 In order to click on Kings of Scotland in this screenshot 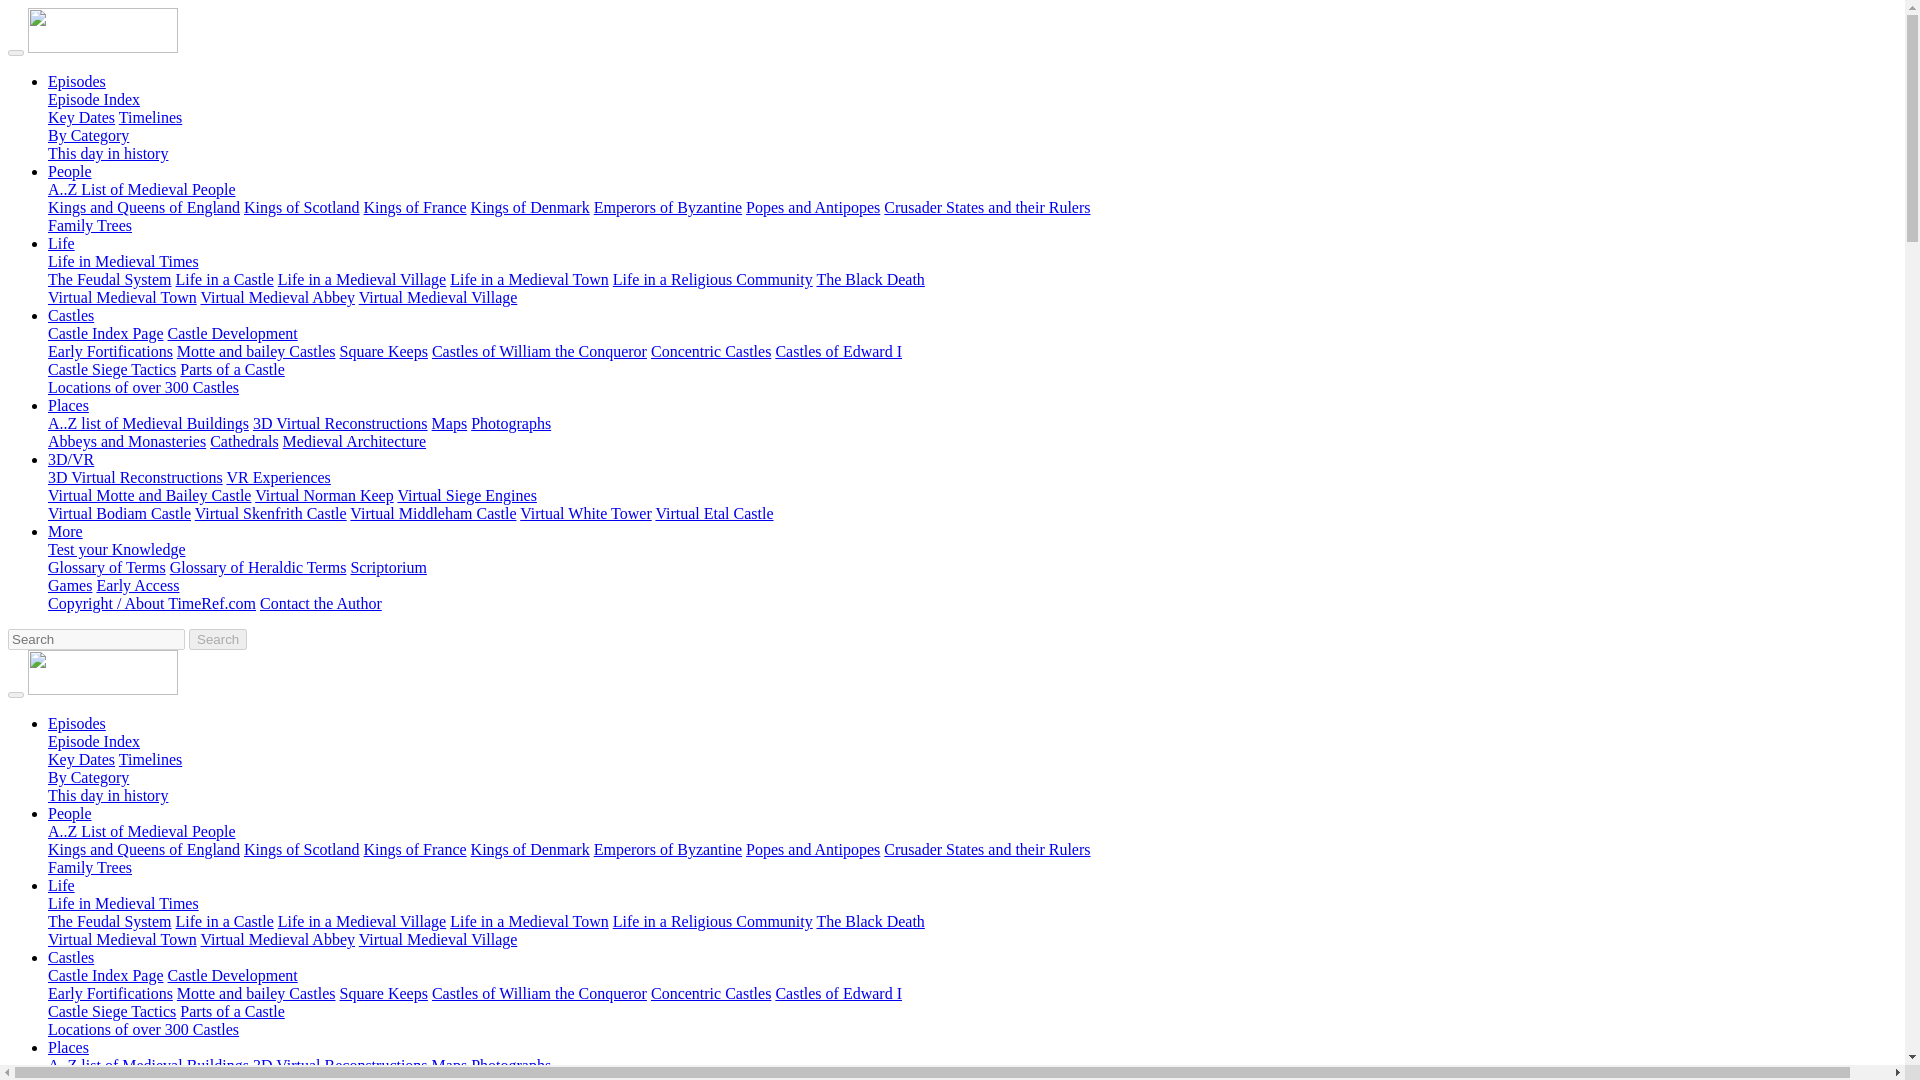, I will do `click(302, 207)`.